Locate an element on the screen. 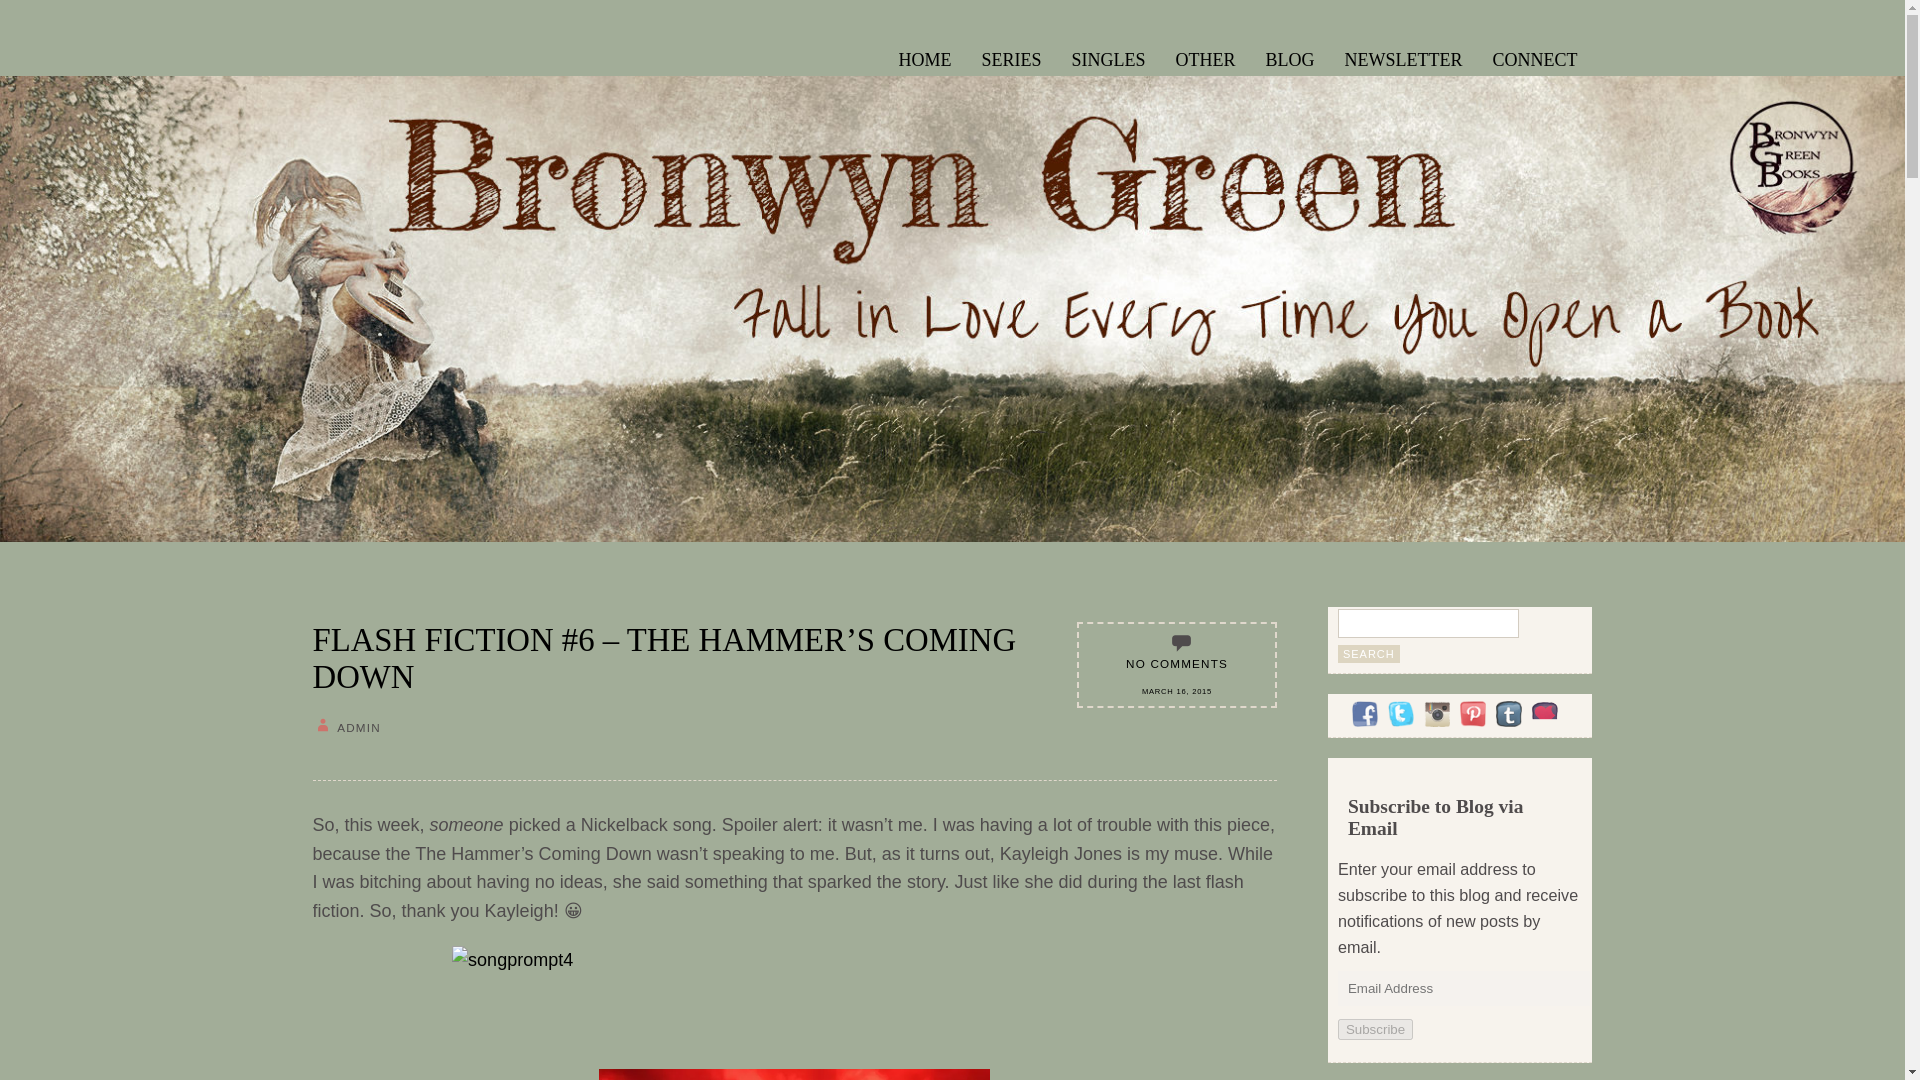 Image resolution: width=1920 pixels, height=1080 pixels. Follow Us on Facebook is located at coordinates (1364, 713).